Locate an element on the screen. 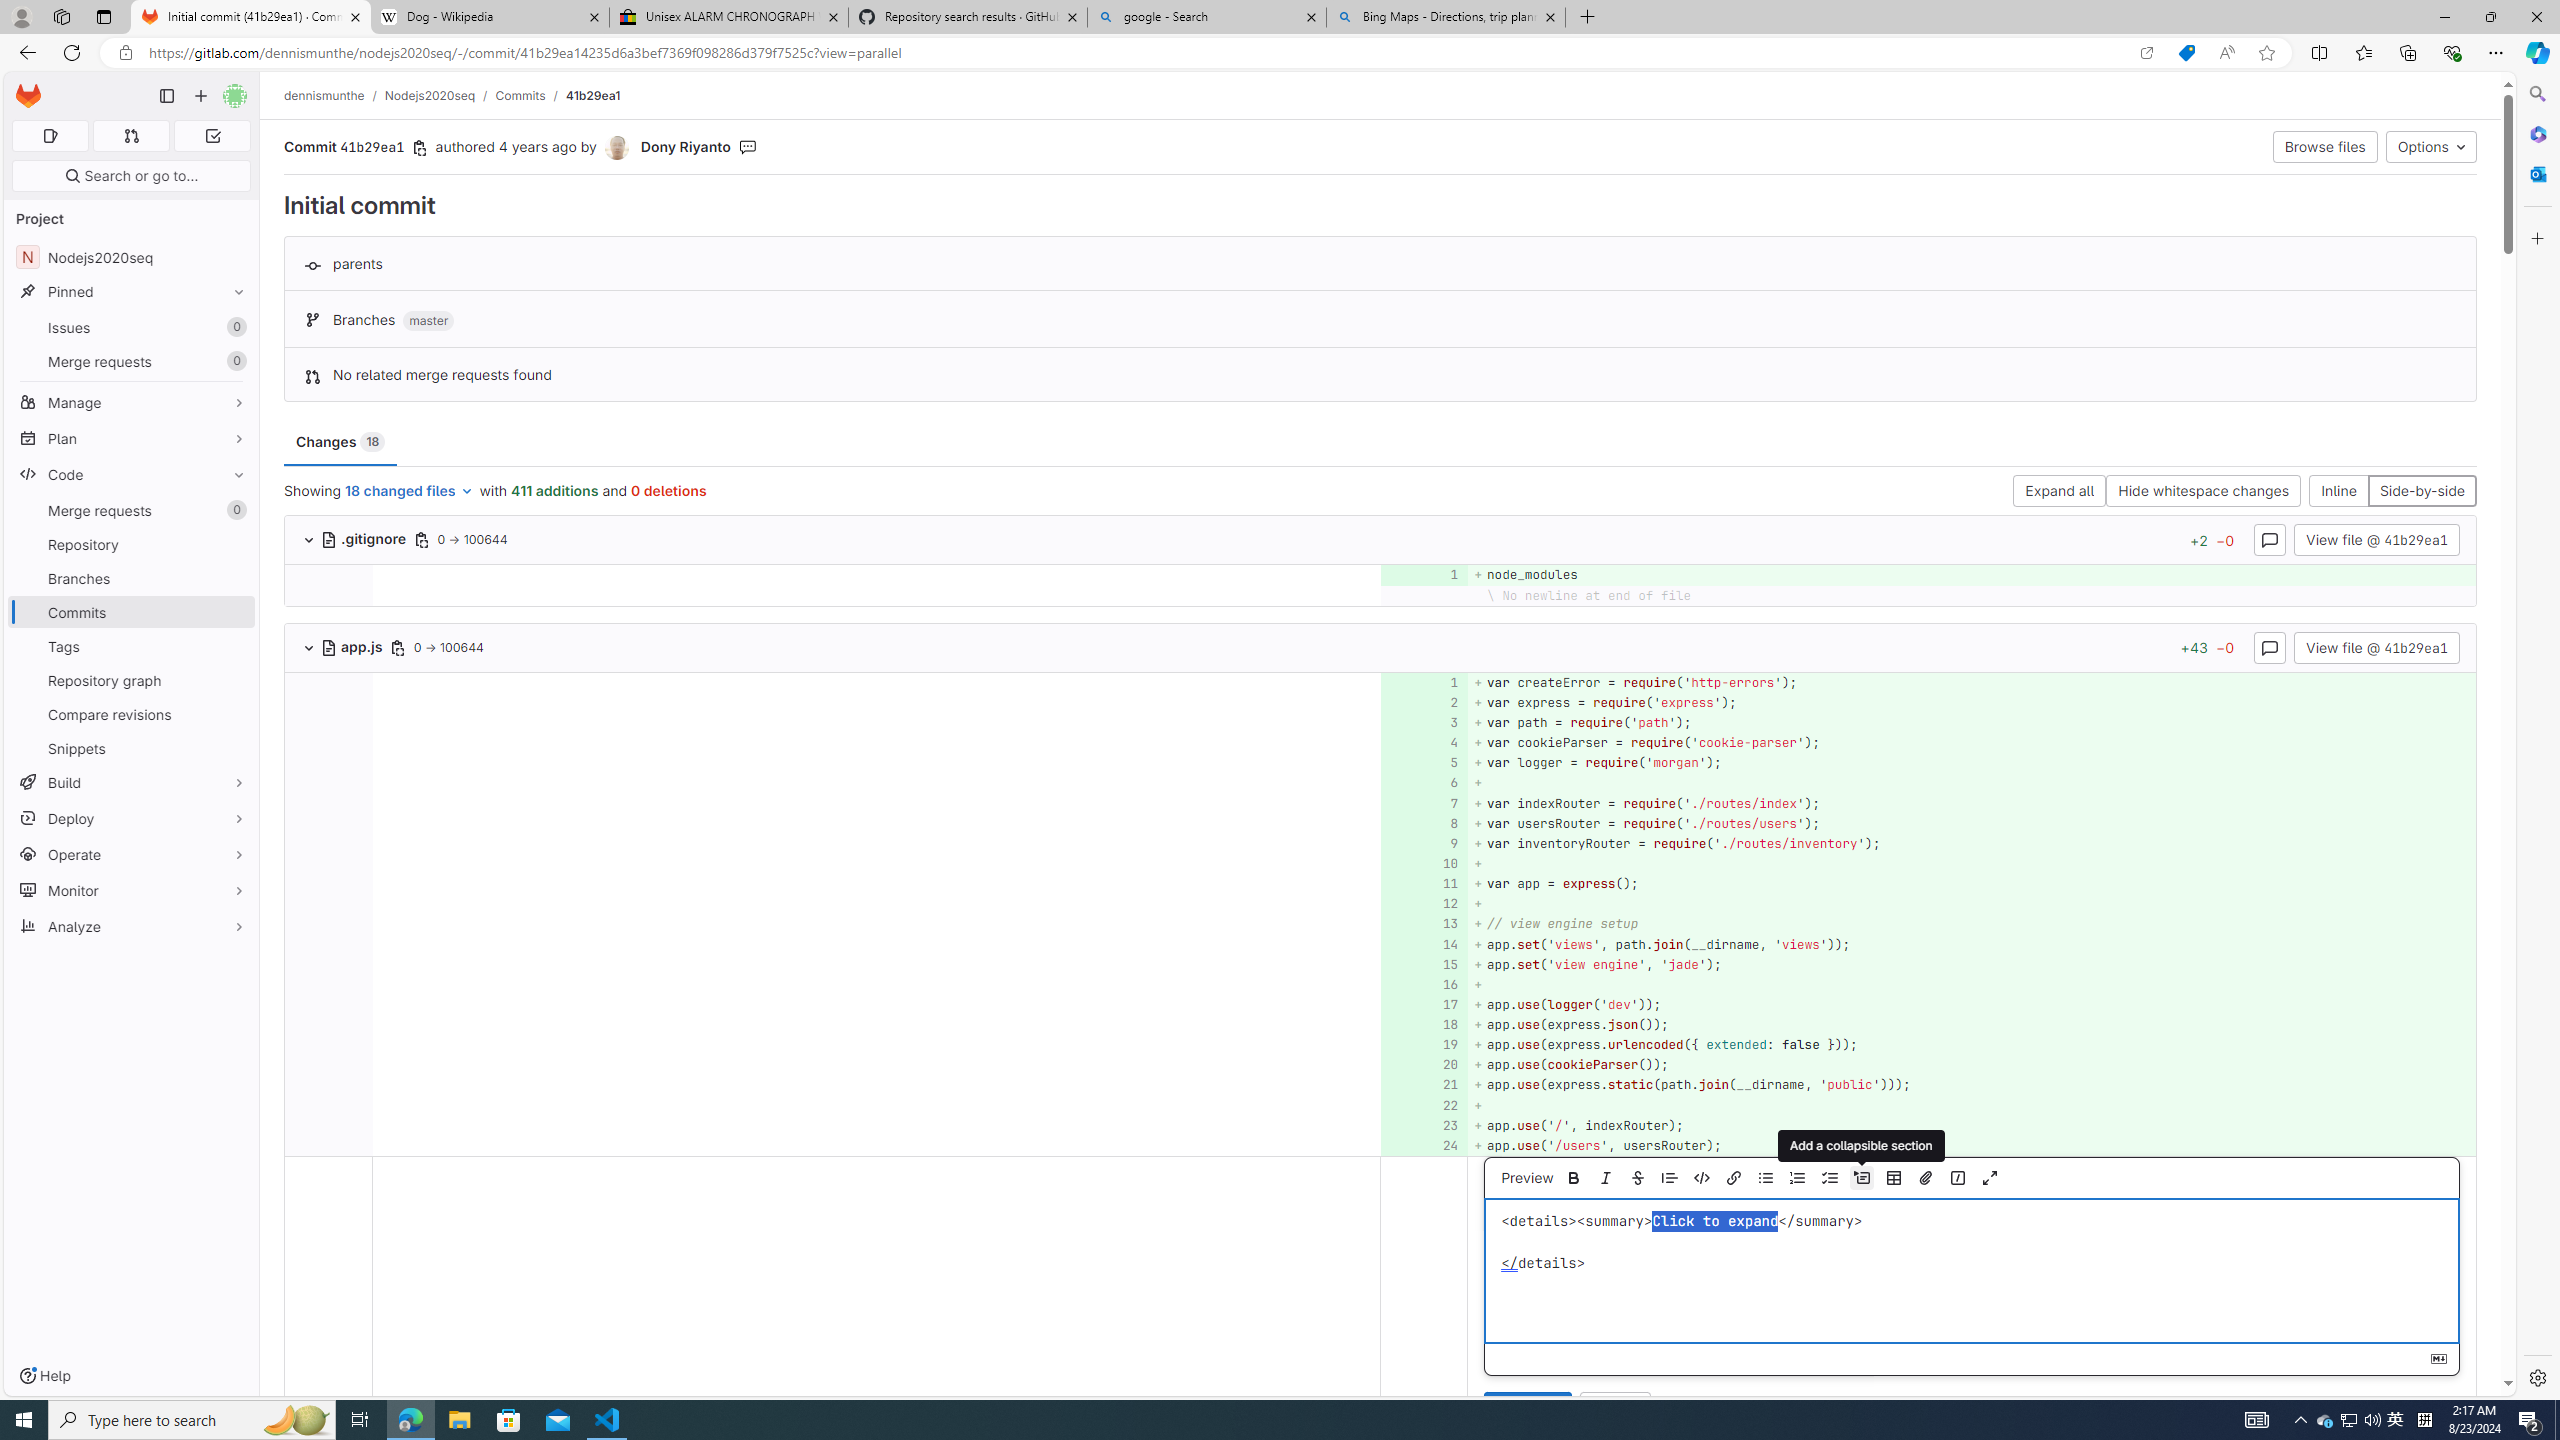 The width and height of the screenshot is (2560, 1440). Repository graph is located at coordinates (132, 680).